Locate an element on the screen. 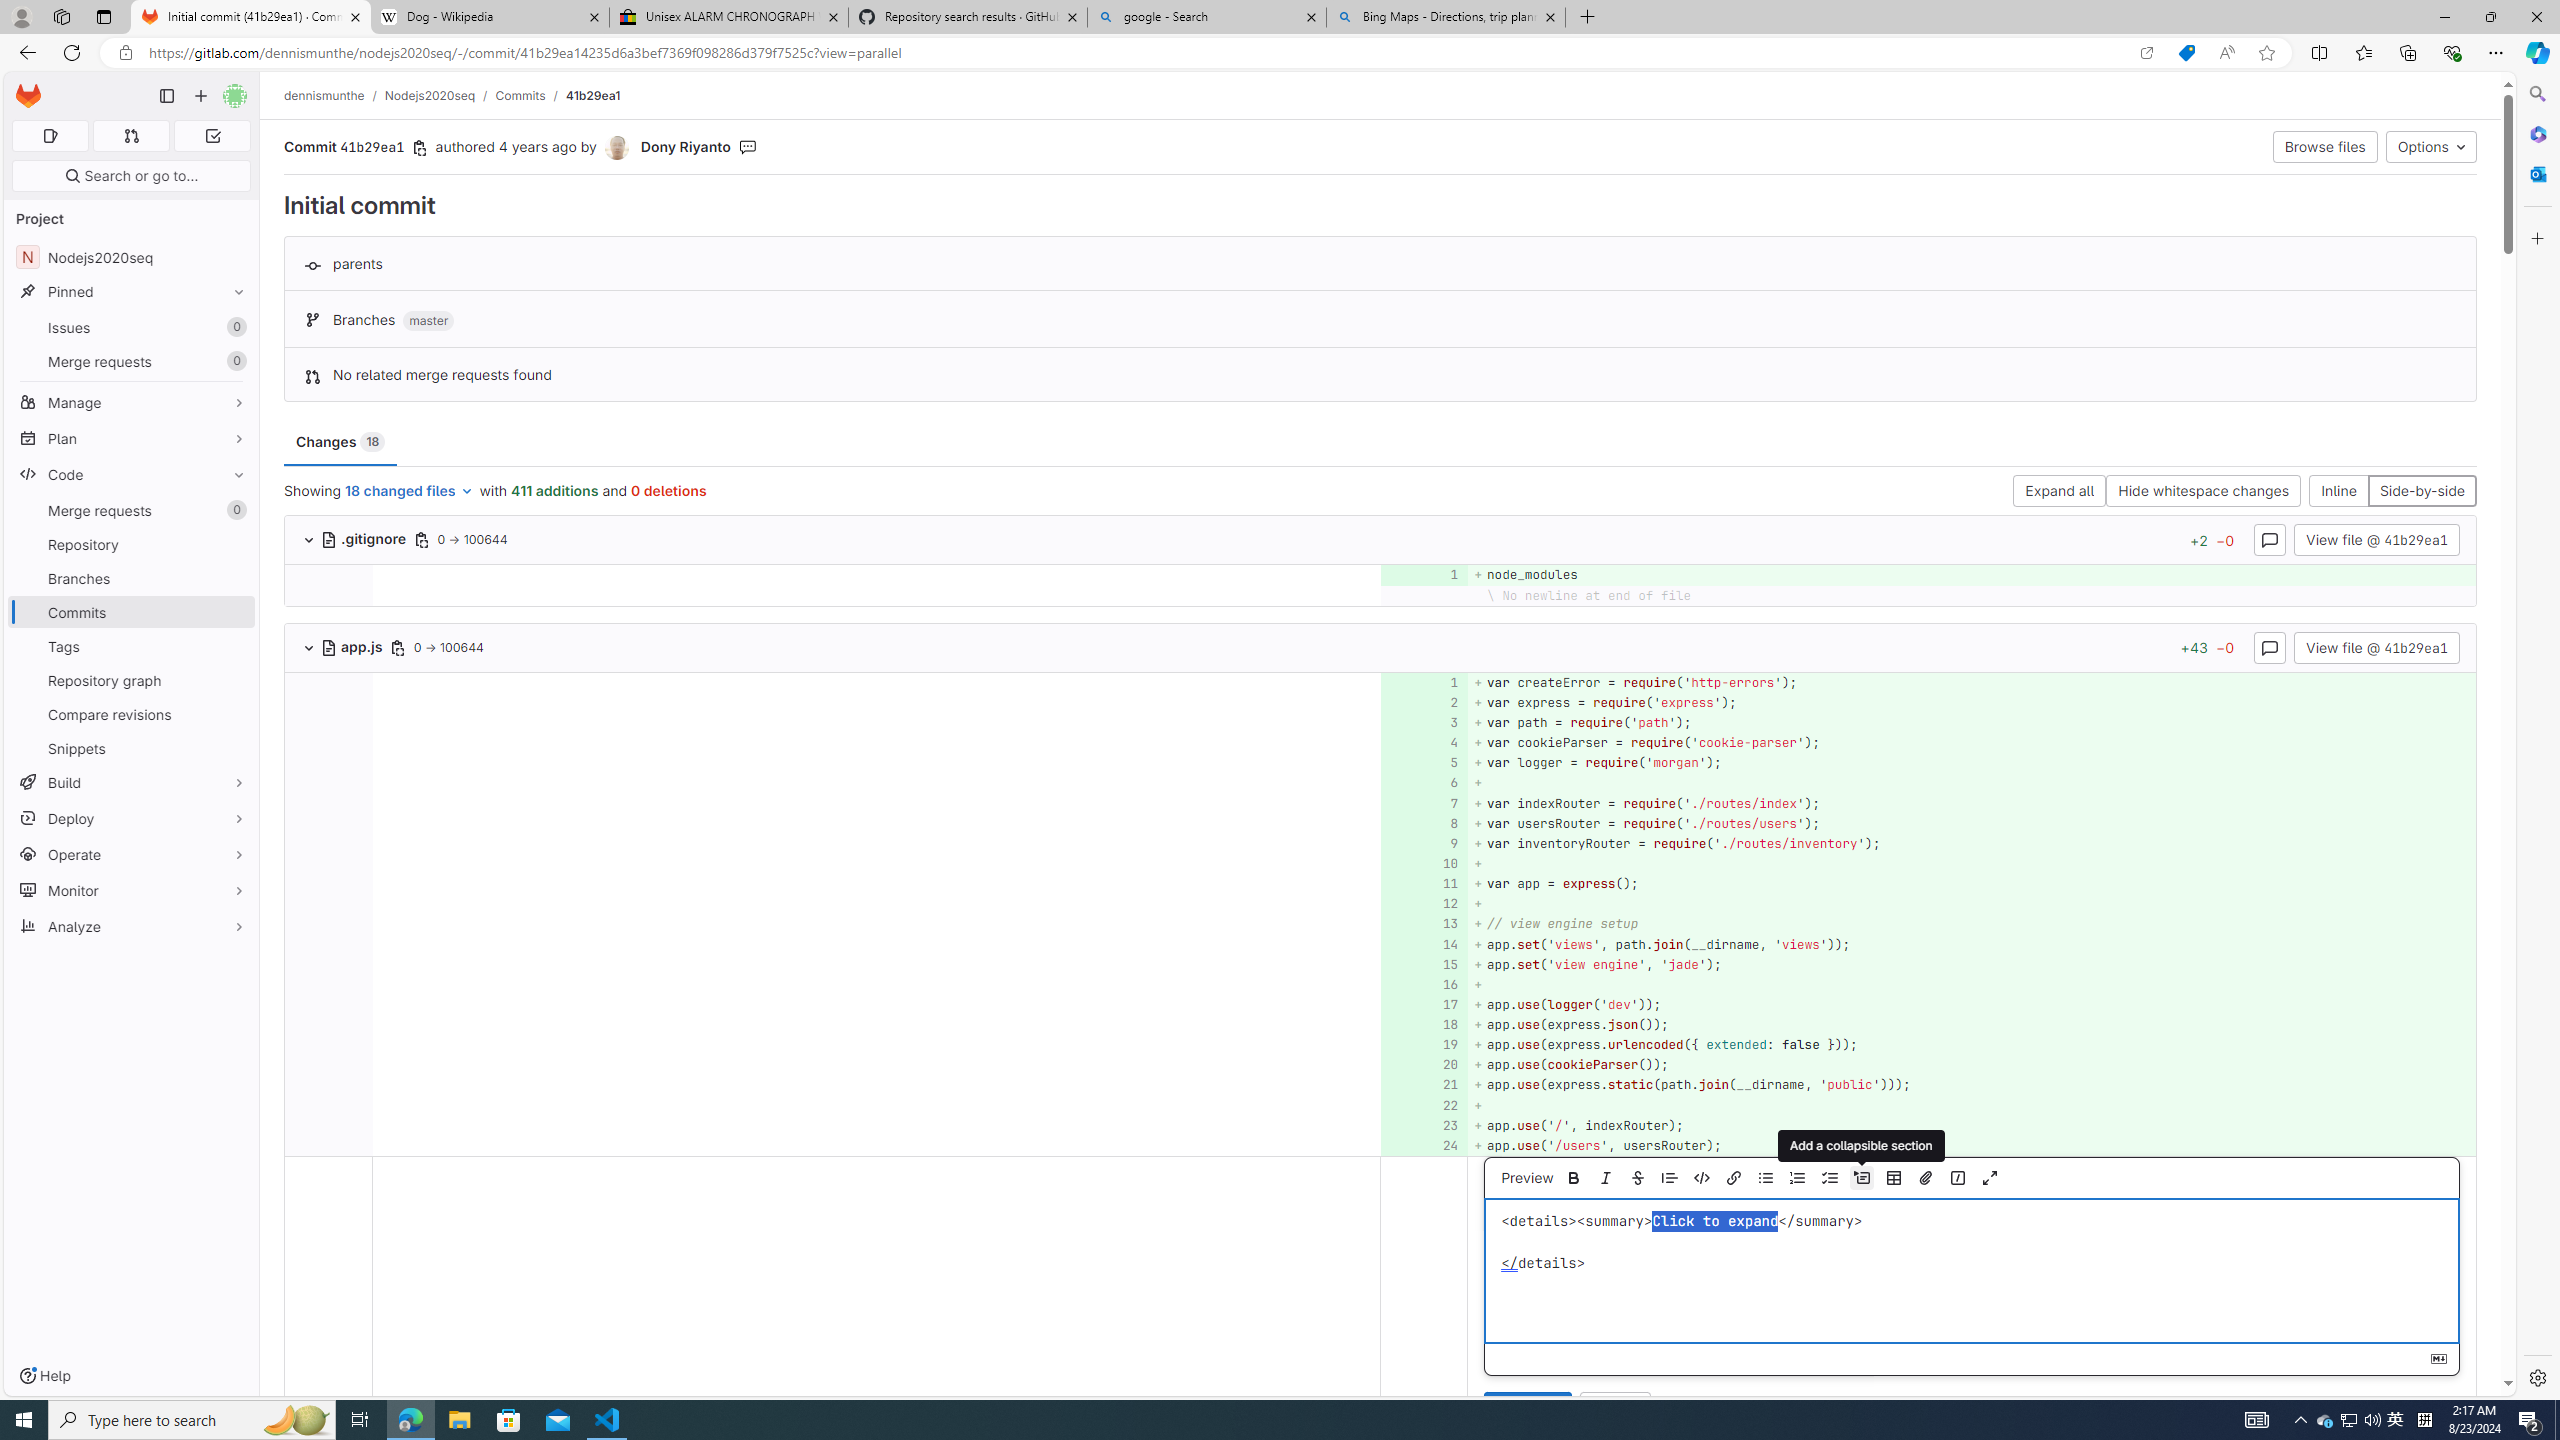 The width and height of the screenshot is (2560, 1440). Repository graph is located at coordinates (132, 680).